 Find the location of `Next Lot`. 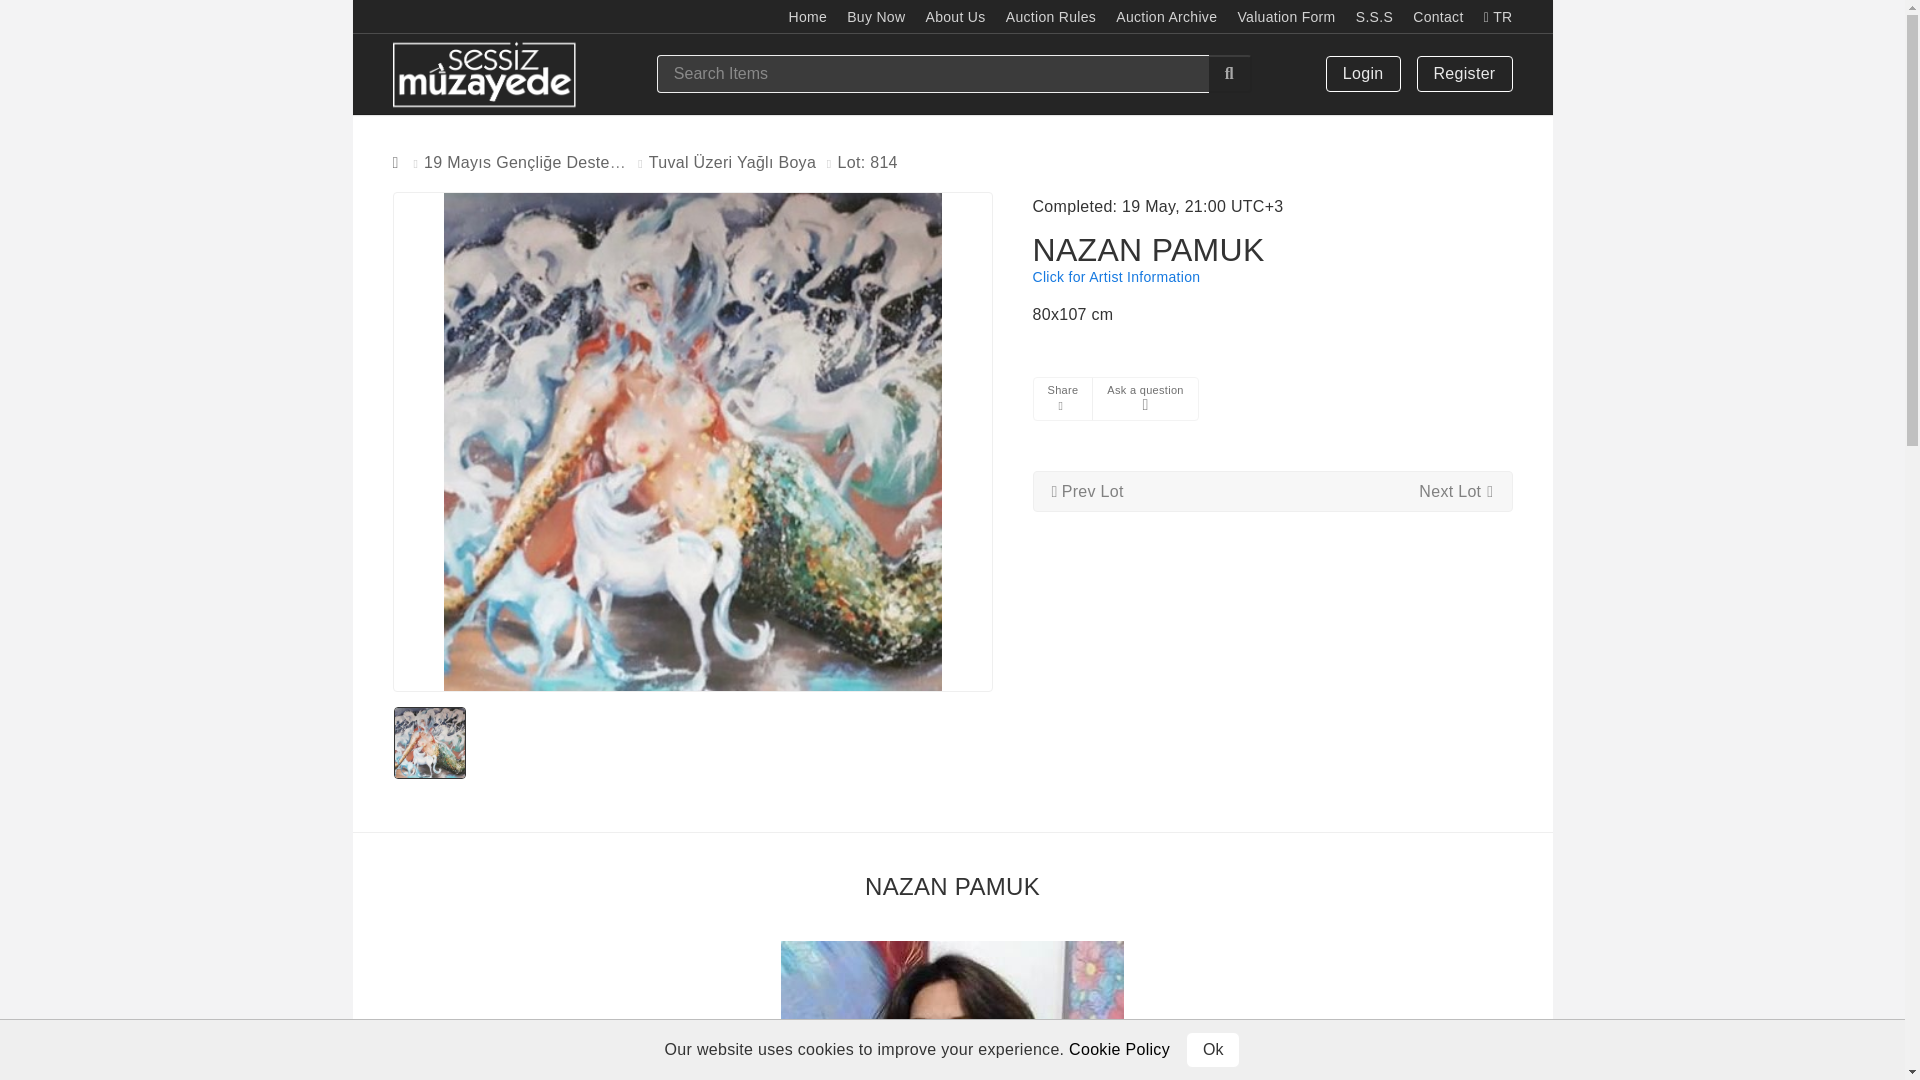

Next Lot is located at coordinates (1456, 491).